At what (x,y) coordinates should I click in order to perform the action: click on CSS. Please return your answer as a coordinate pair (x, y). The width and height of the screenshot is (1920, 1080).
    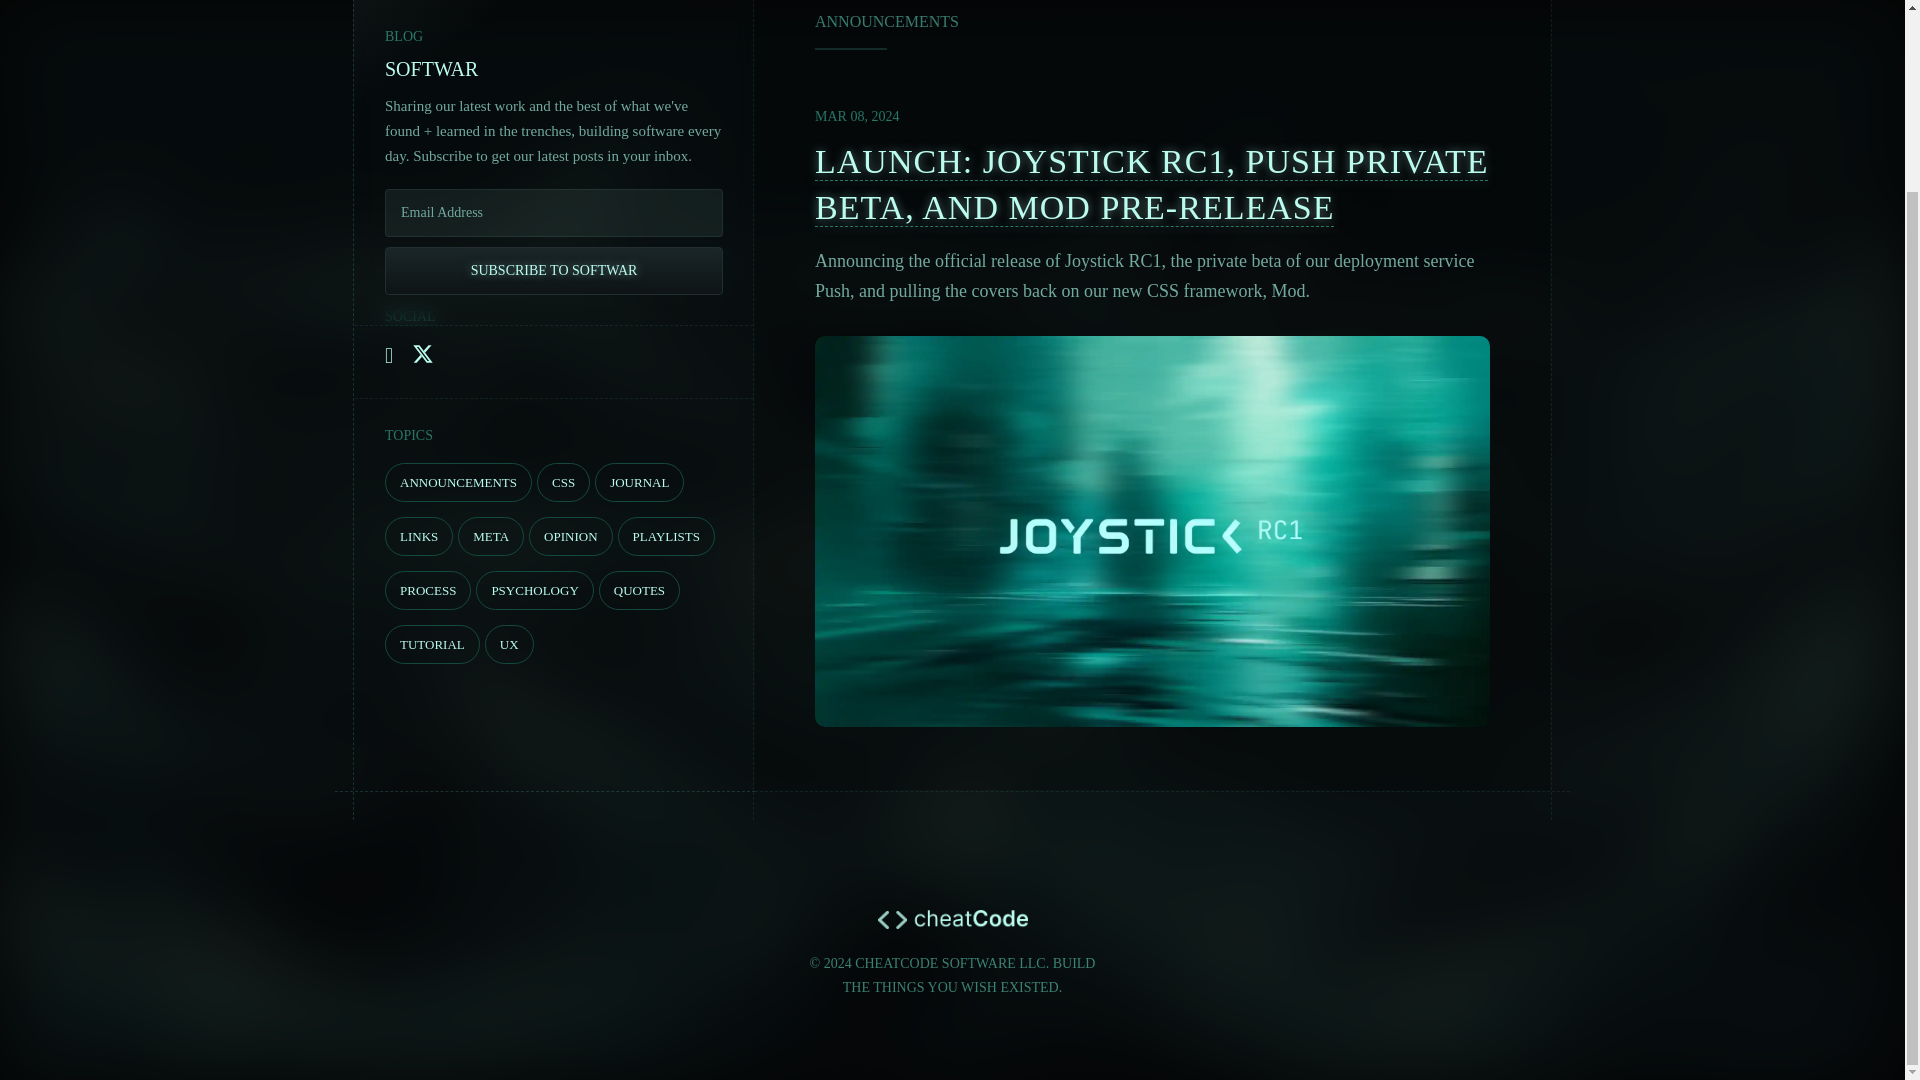
    Looking at the image, I should click on (563, 482).